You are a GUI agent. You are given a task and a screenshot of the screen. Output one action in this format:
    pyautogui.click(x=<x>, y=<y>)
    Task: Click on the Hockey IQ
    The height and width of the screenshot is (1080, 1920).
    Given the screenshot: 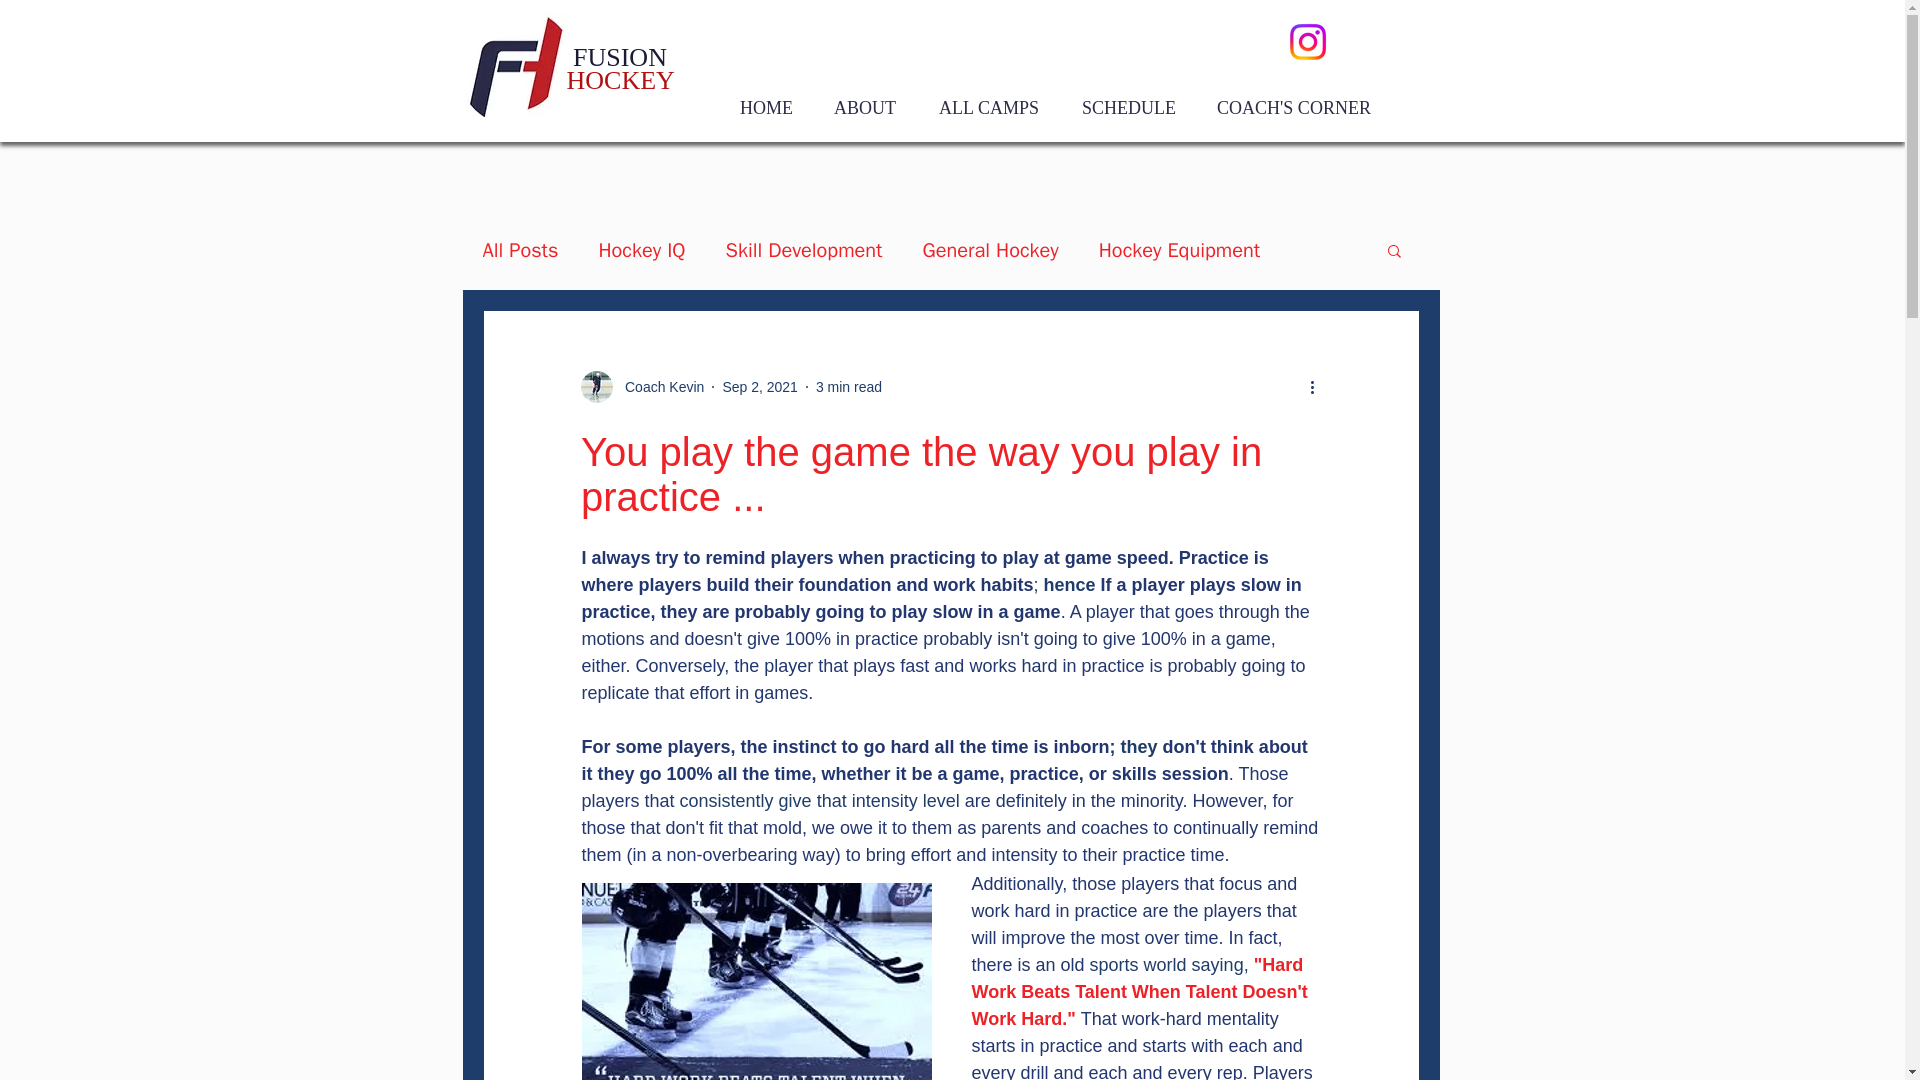 What is the action you would take?
    pyautogui.click(x=641, y=250)
    